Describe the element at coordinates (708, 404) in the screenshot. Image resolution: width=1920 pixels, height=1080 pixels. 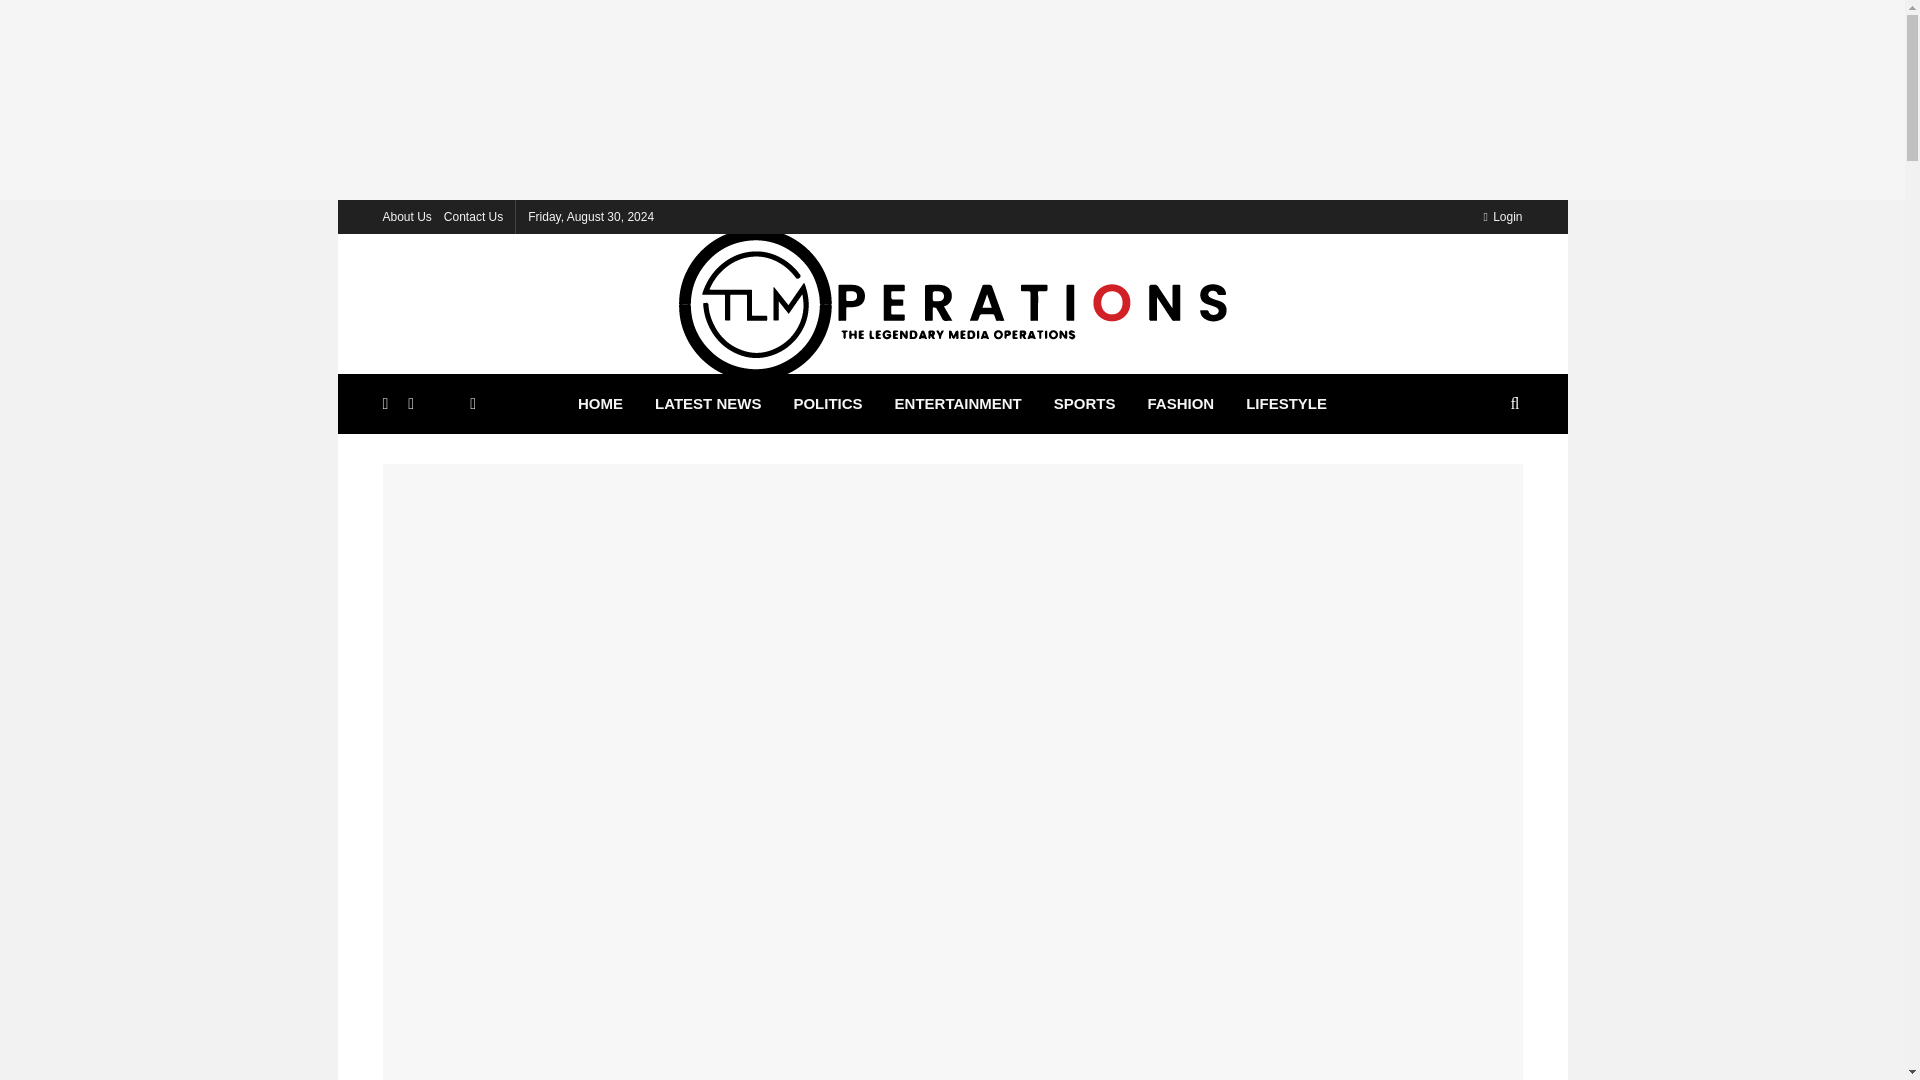
I see `LATEST NEWS` at that location.